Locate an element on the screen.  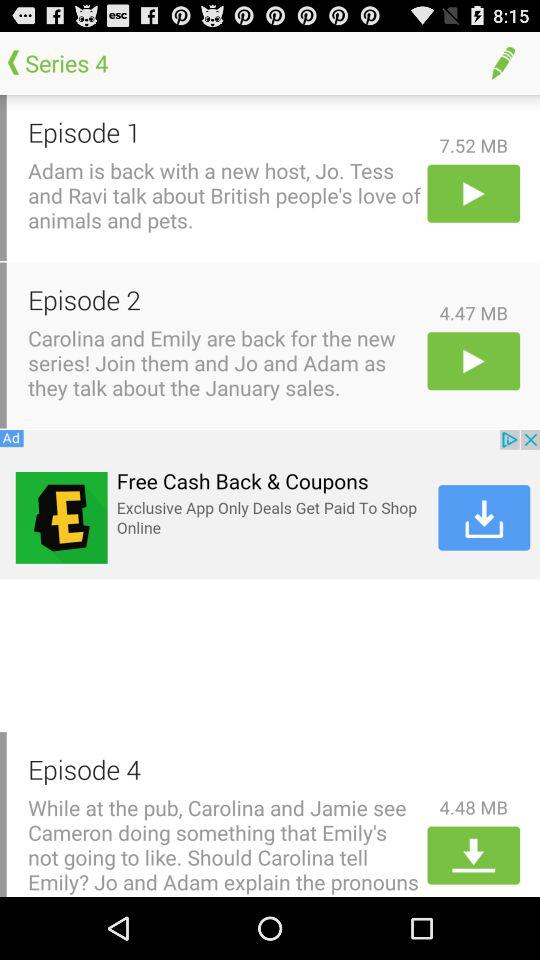
play episode is located at coordinates (474, 360).